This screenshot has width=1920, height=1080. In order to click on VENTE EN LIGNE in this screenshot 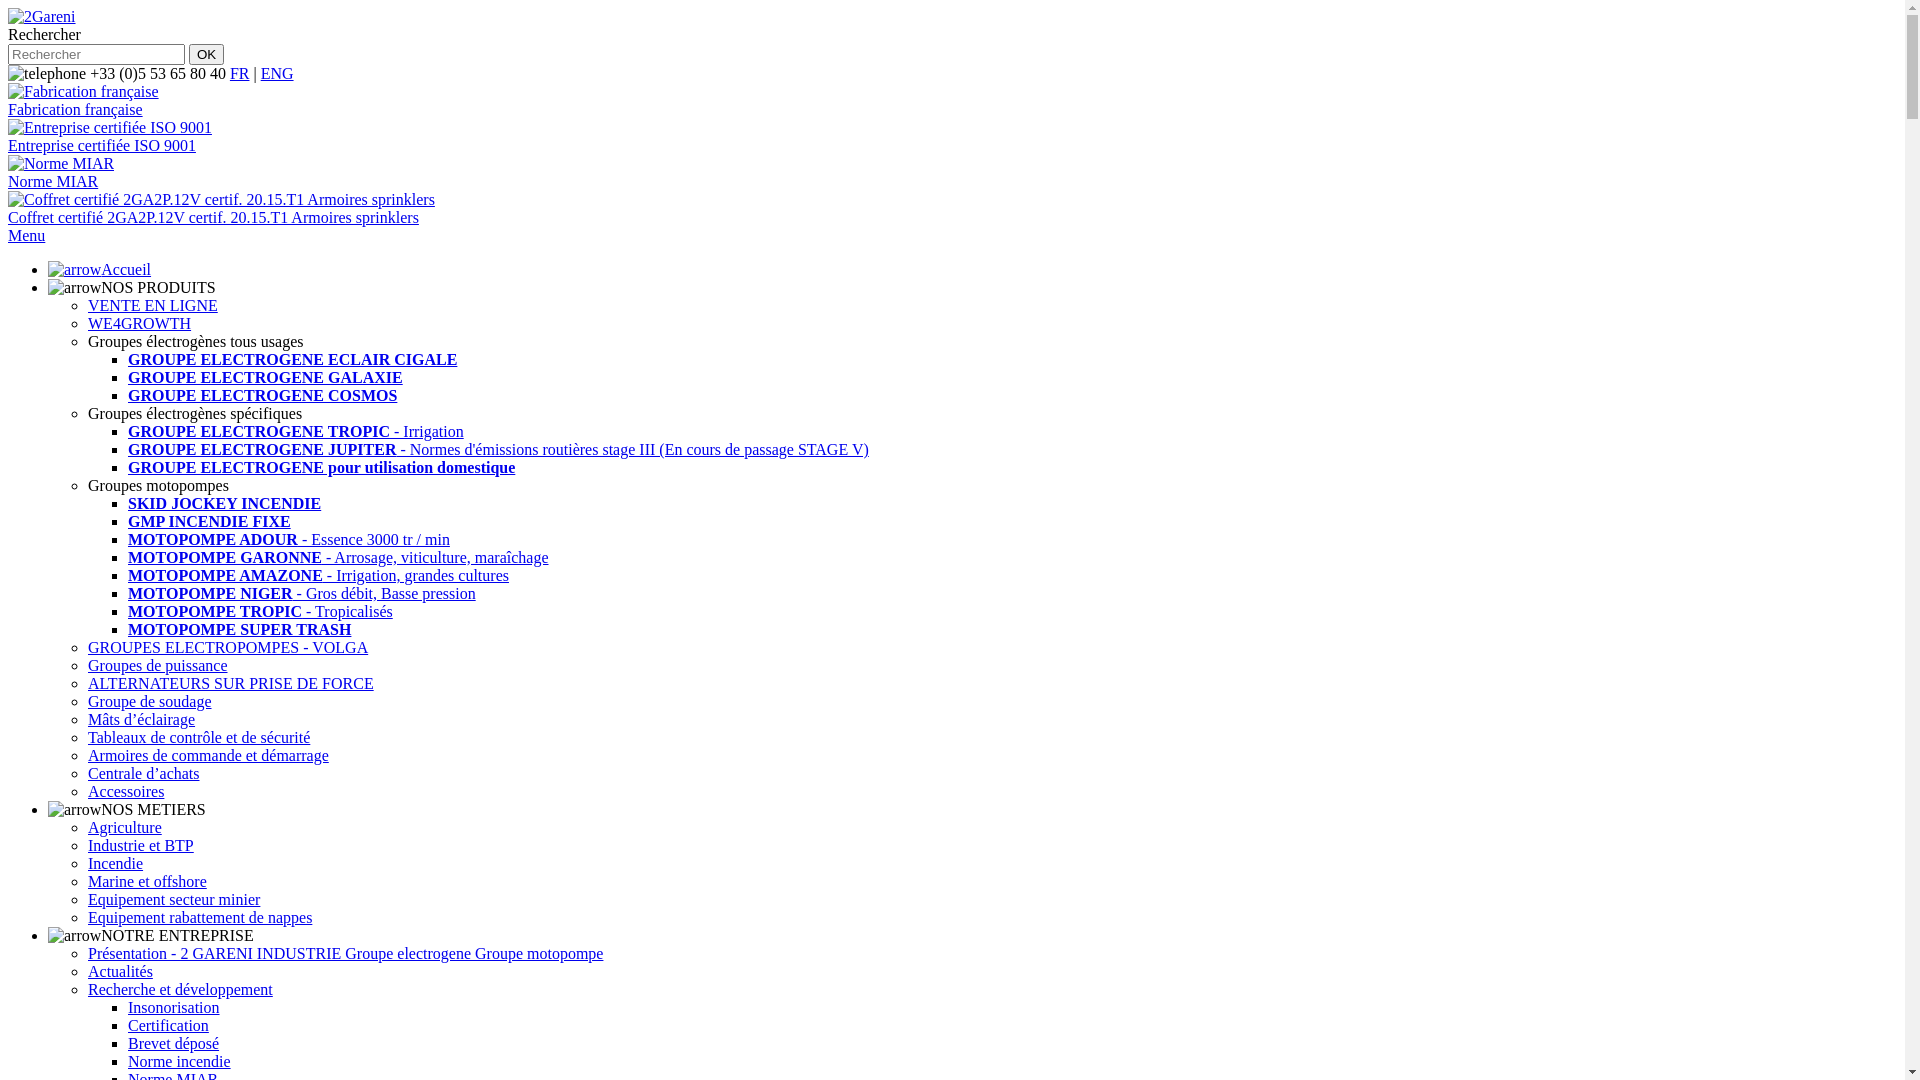, I will do `click(153, 306)`.